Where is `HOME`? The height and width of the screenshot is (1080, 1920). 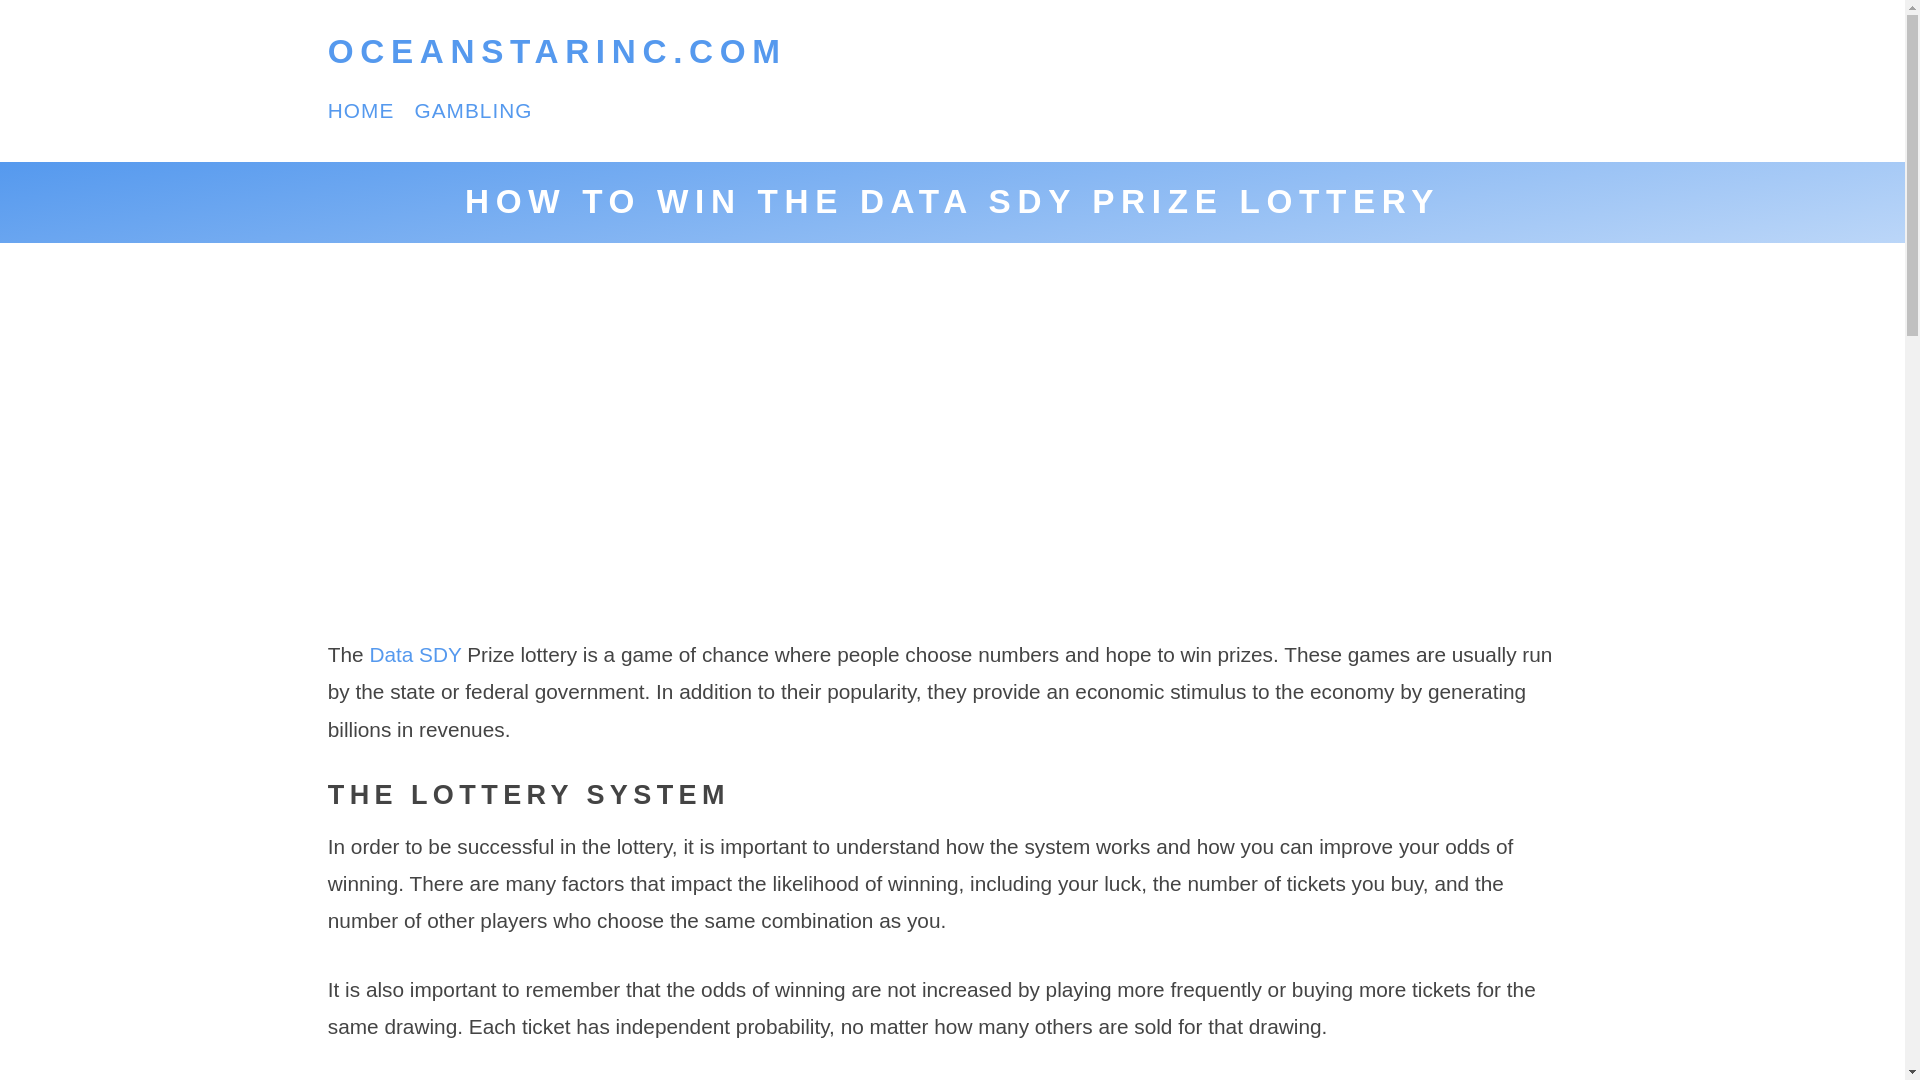
HOME is located at coordinates (362, 110).